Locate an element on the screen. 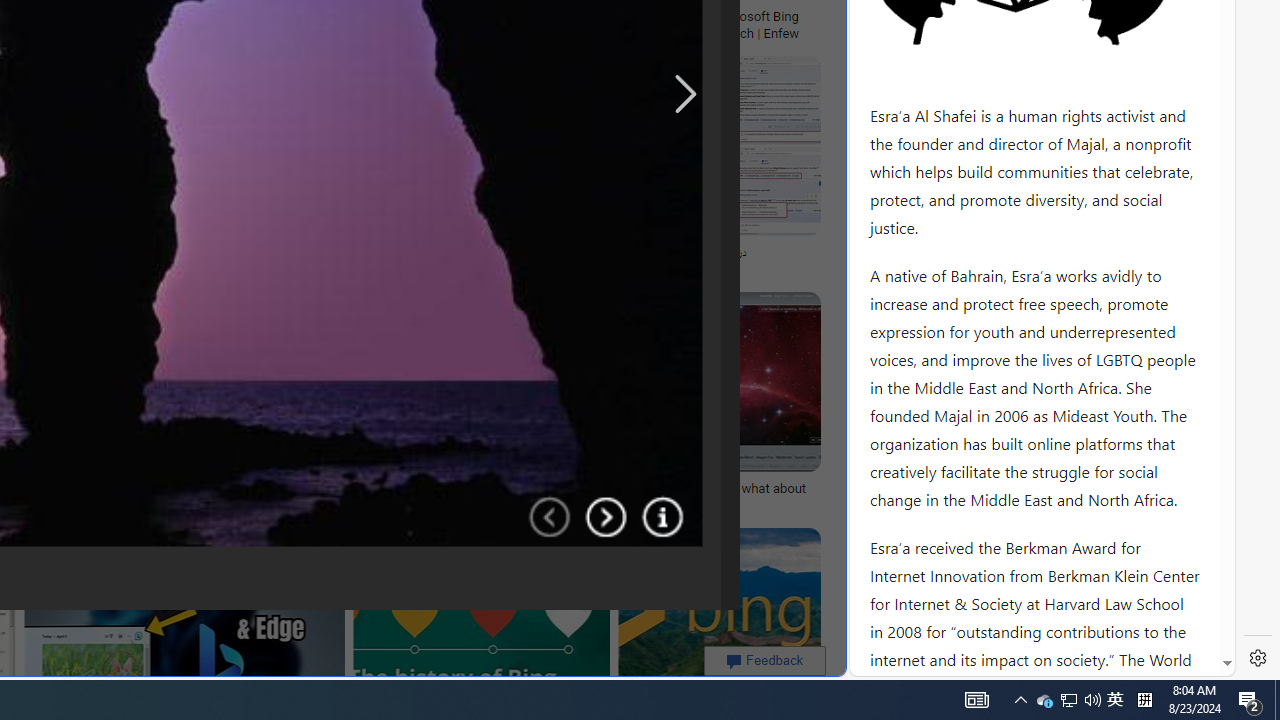 Image resolution: width=1280 pixels, height=720 pixels. Bing (2009) (RARE/FAKE) - YouTubeSave is located at coordinates (381, 170).